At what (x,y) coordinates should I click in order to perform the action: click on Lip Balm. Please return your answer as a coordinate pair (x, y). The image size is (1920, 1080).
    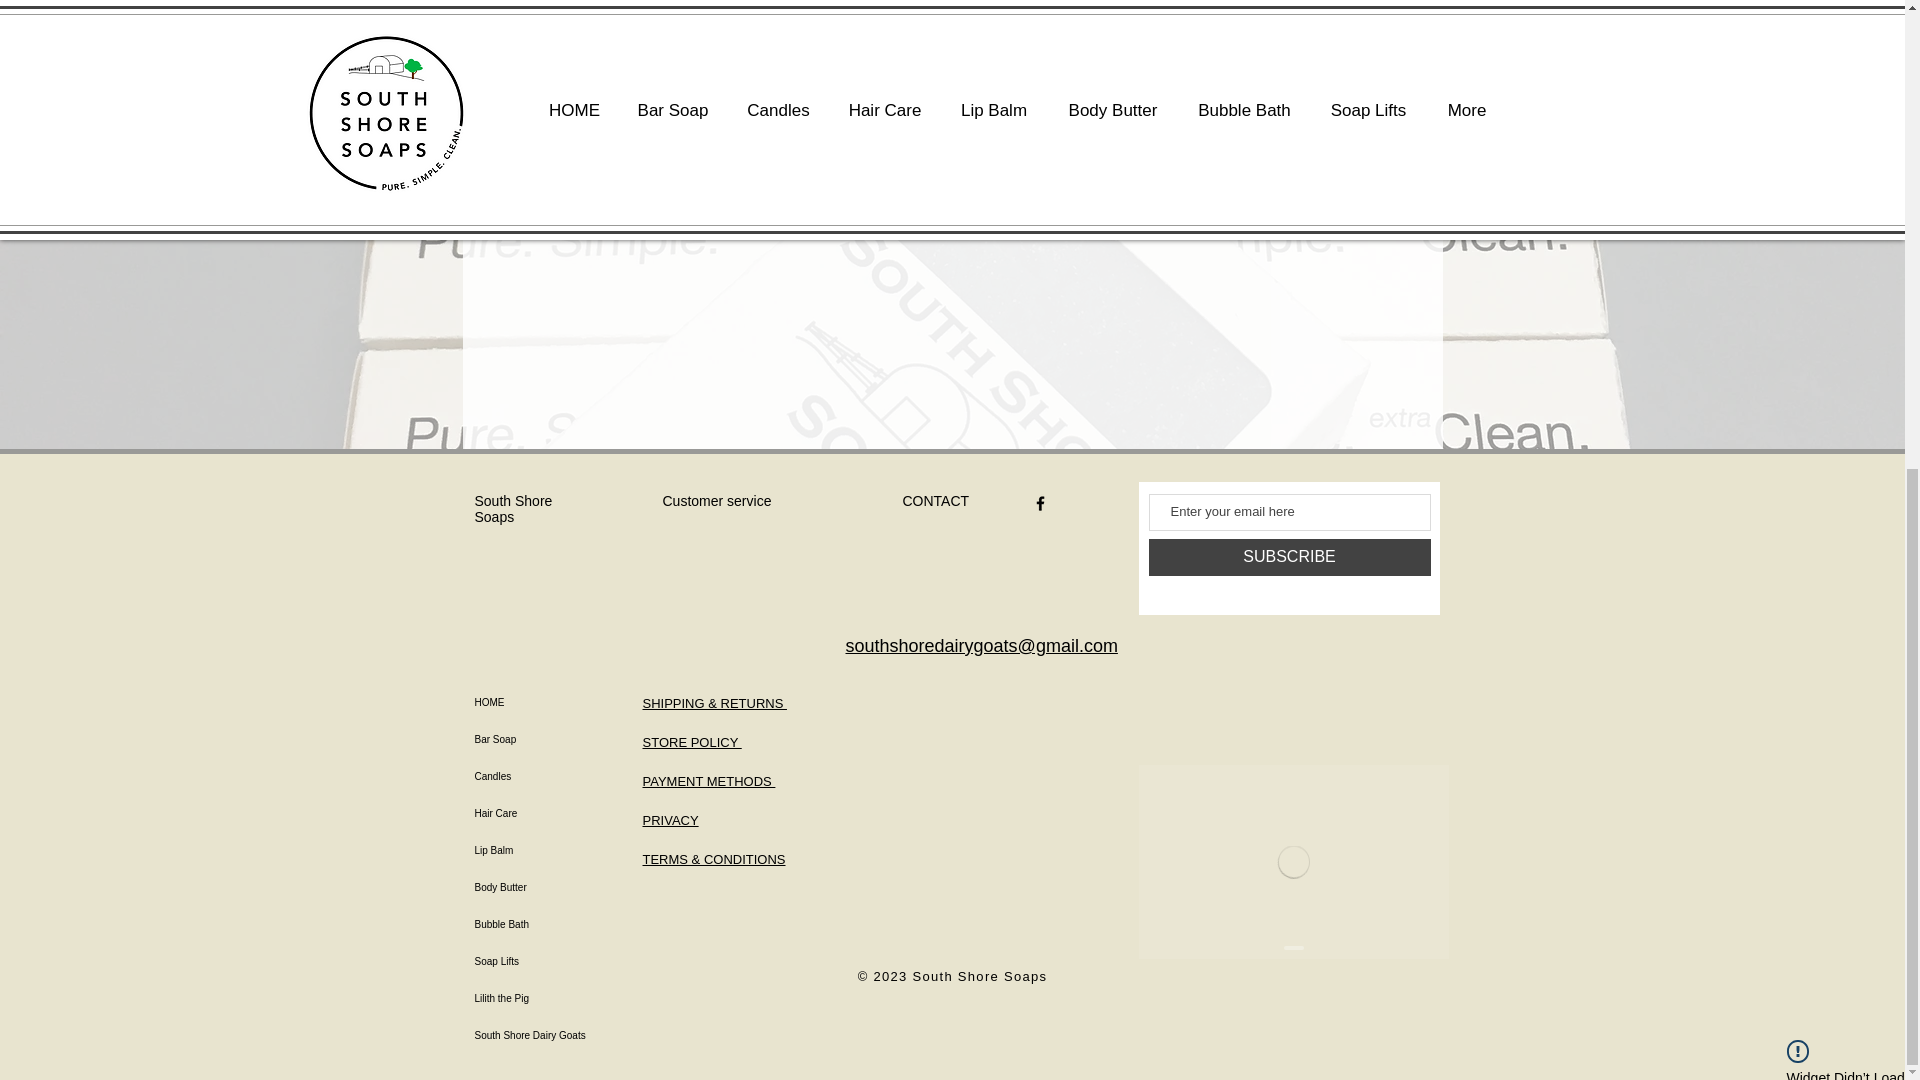
    Looking at the image, I should click on (547, 850).